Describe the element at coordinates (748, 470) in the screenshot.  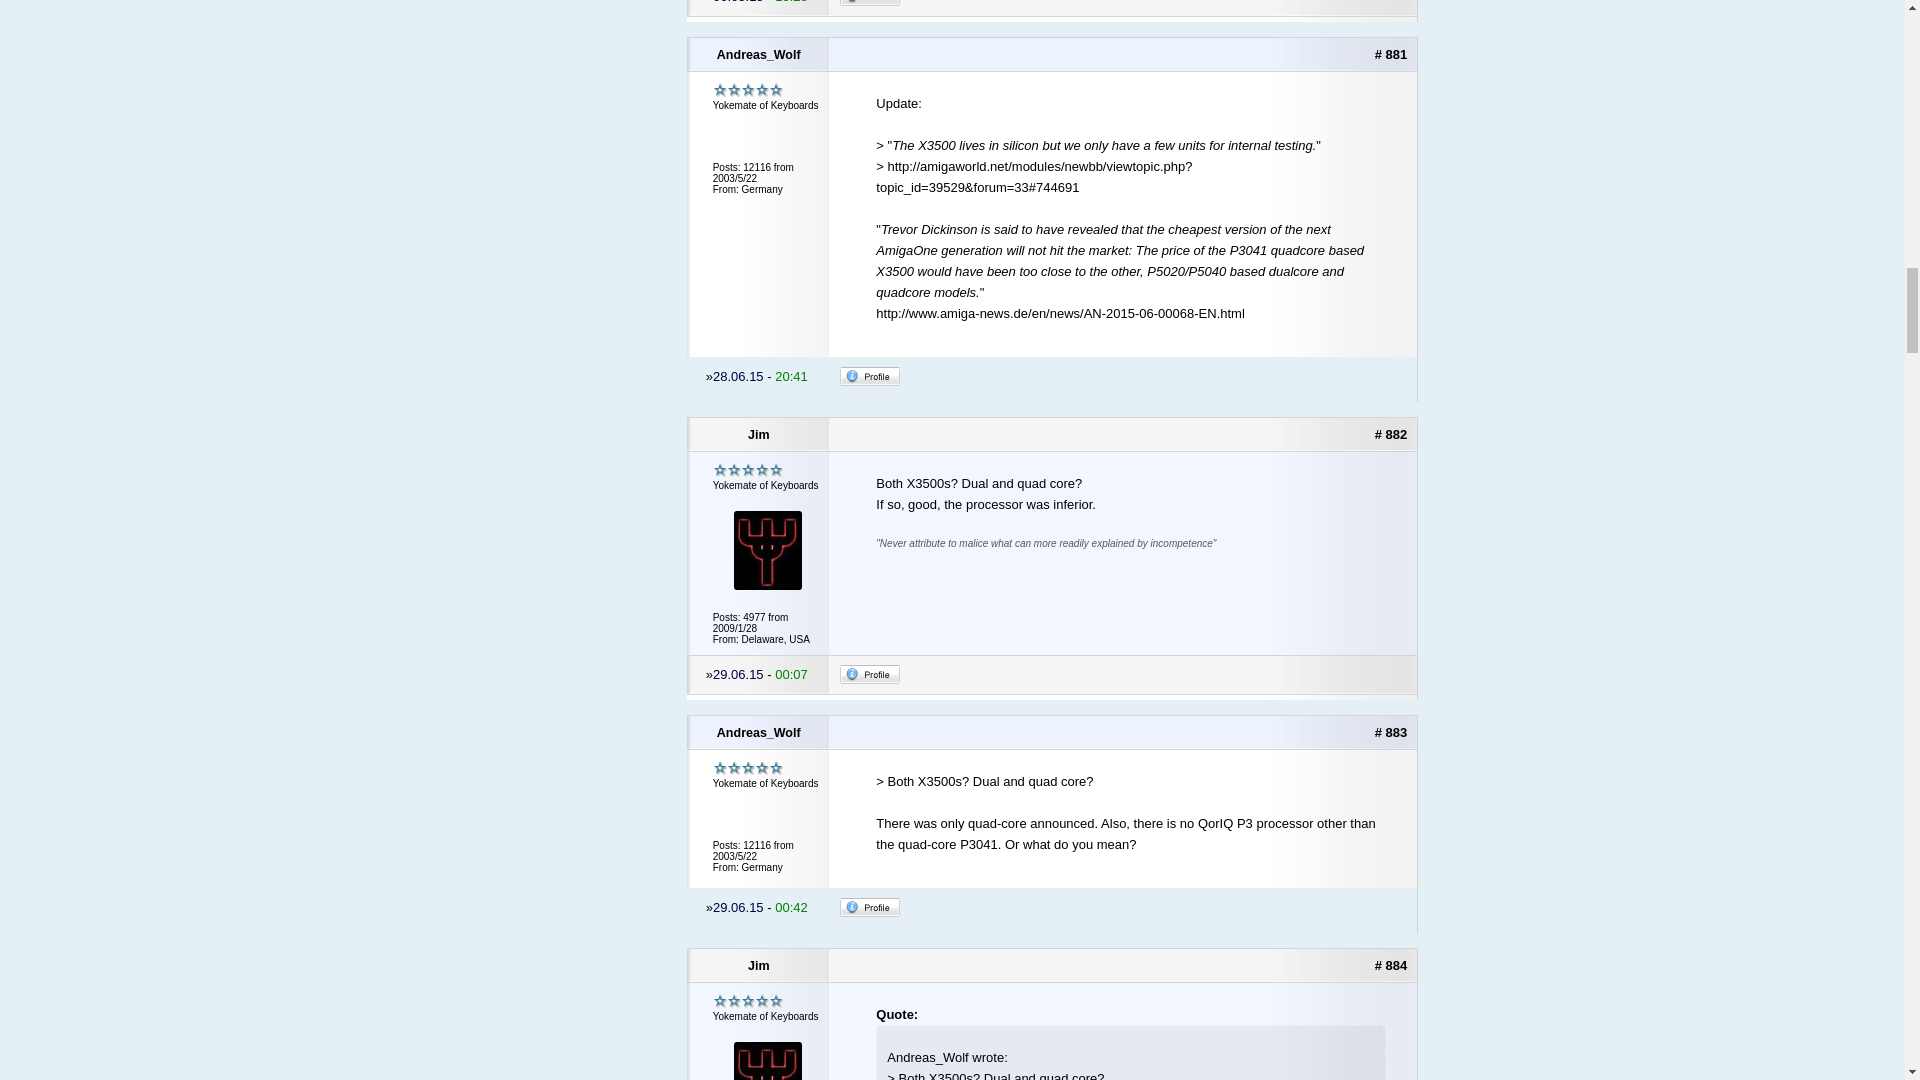
I see `Yokemate of Keyboards` at that location.